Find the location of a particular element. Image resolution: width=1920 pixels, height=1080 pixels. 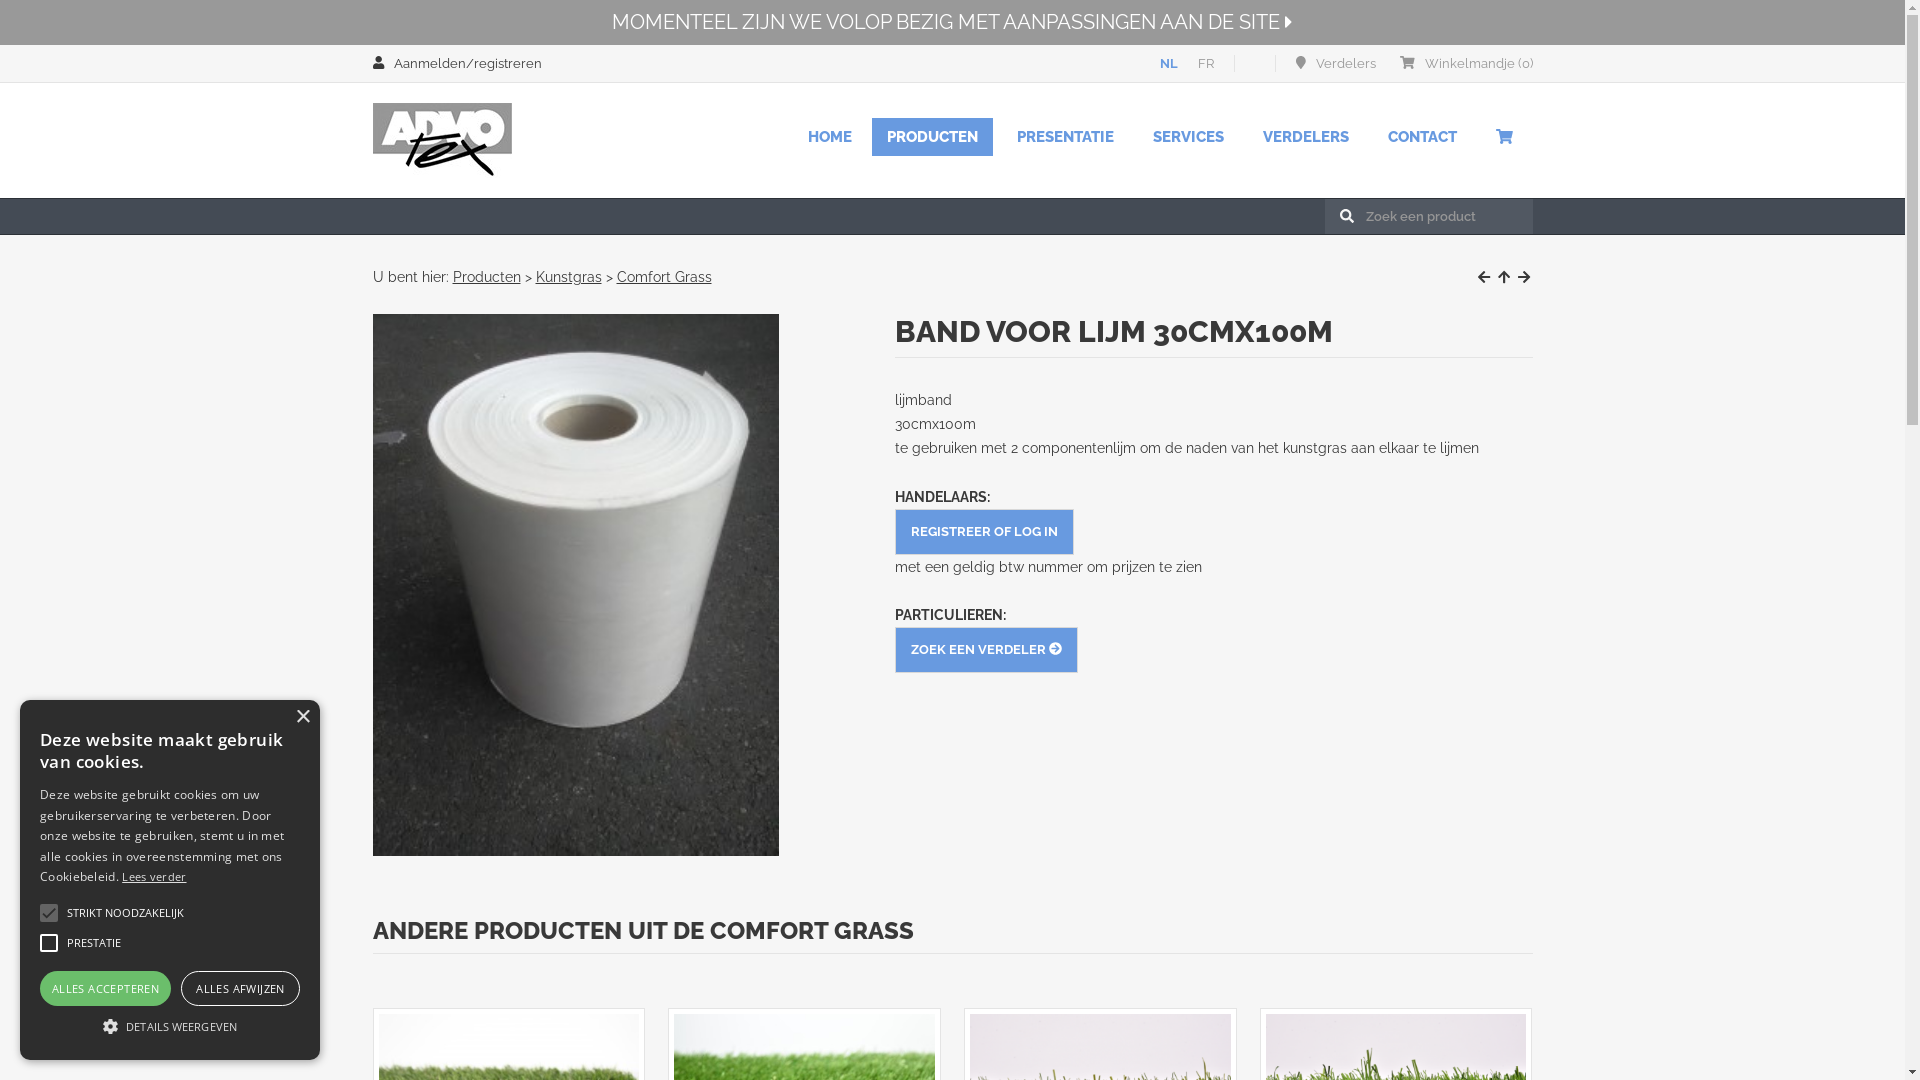

Bovenliggend niveau is located at coordinates (1504, 277).